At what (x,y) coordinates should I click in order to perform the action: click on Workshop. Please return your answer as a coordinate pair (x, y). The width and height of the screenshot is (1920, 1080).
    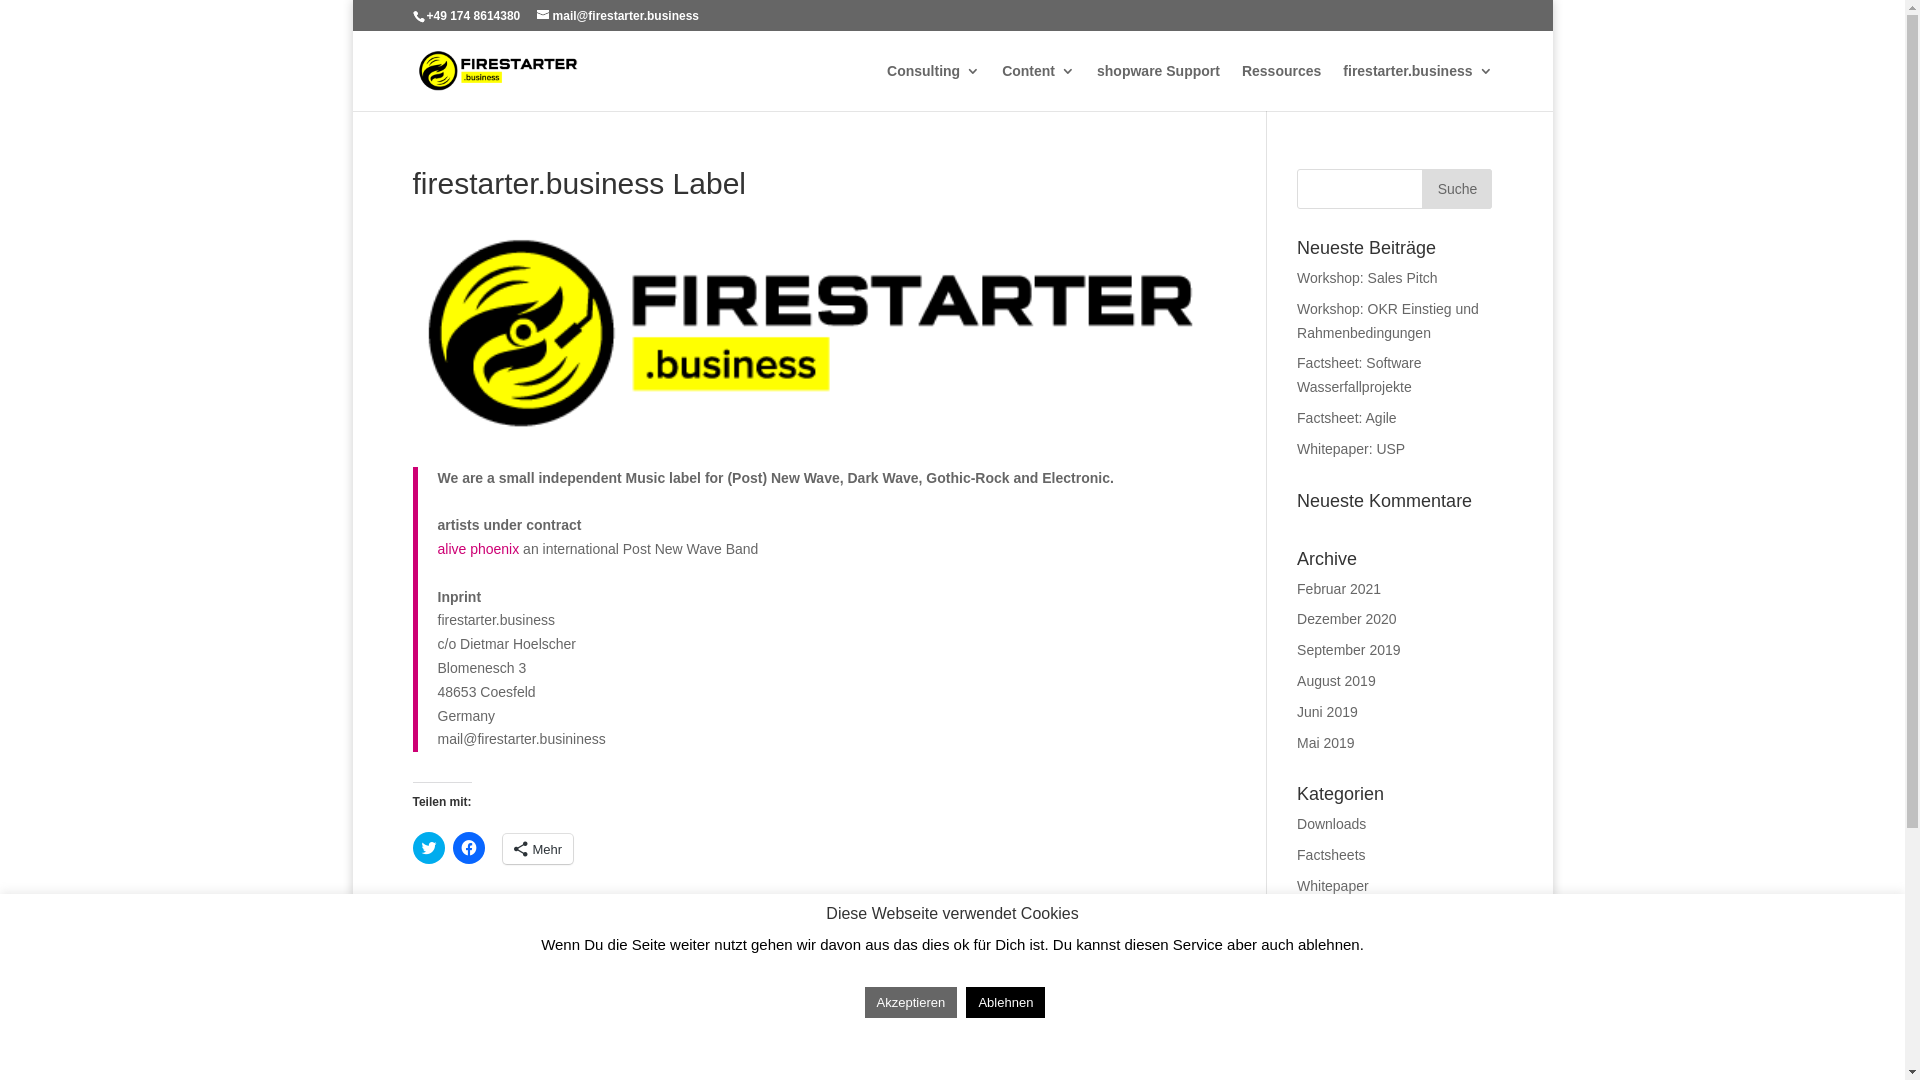
    Looking at the image, I should click on (1328, 917).